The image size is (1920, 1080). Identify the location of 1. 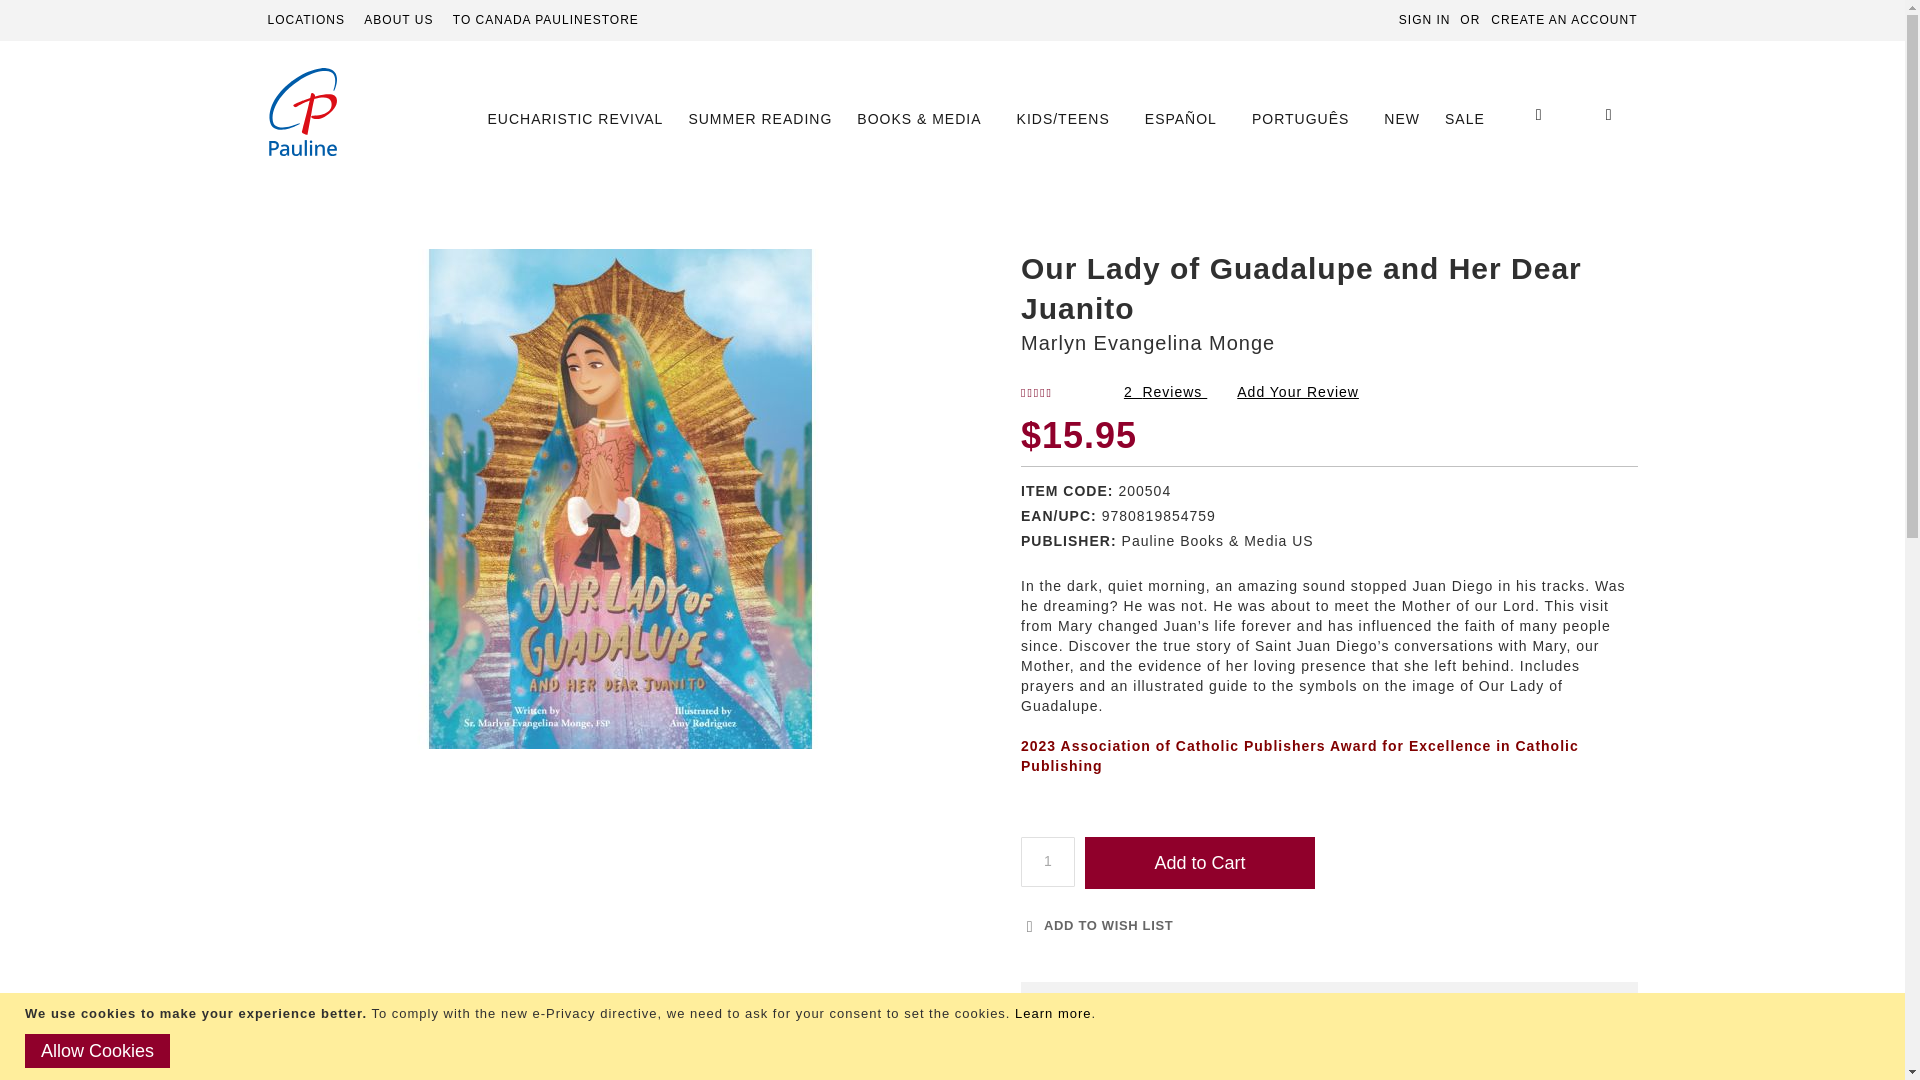
(1048, 862).